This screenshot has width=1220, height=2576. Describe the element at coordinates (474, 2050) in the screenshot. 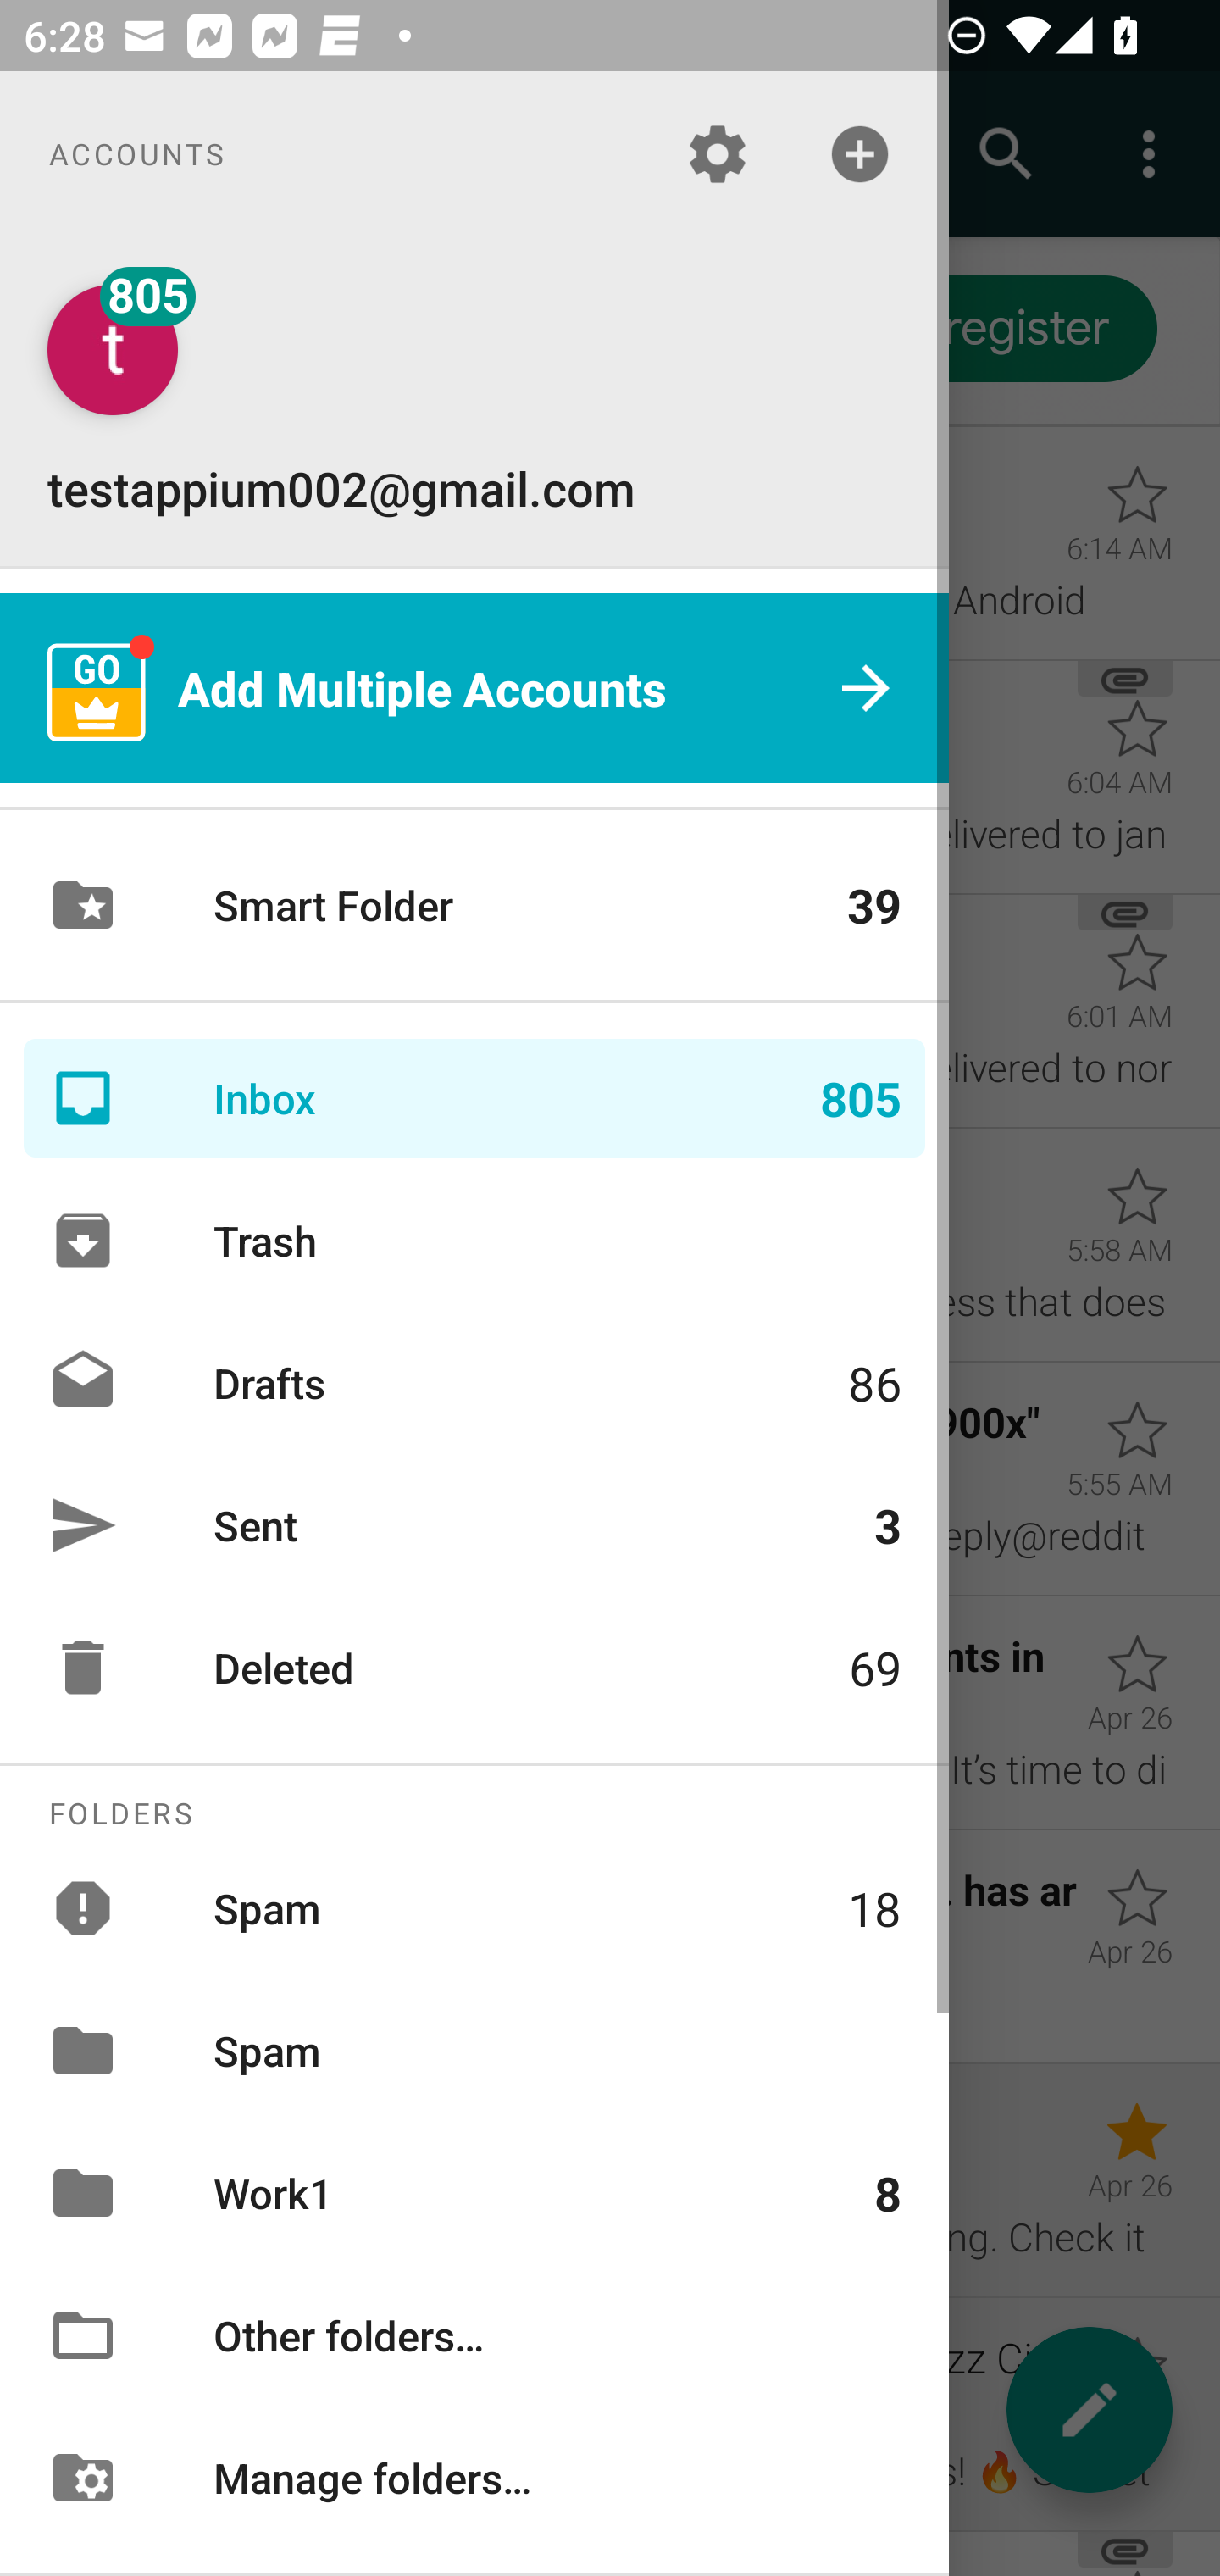

I see `Spam` at that location.